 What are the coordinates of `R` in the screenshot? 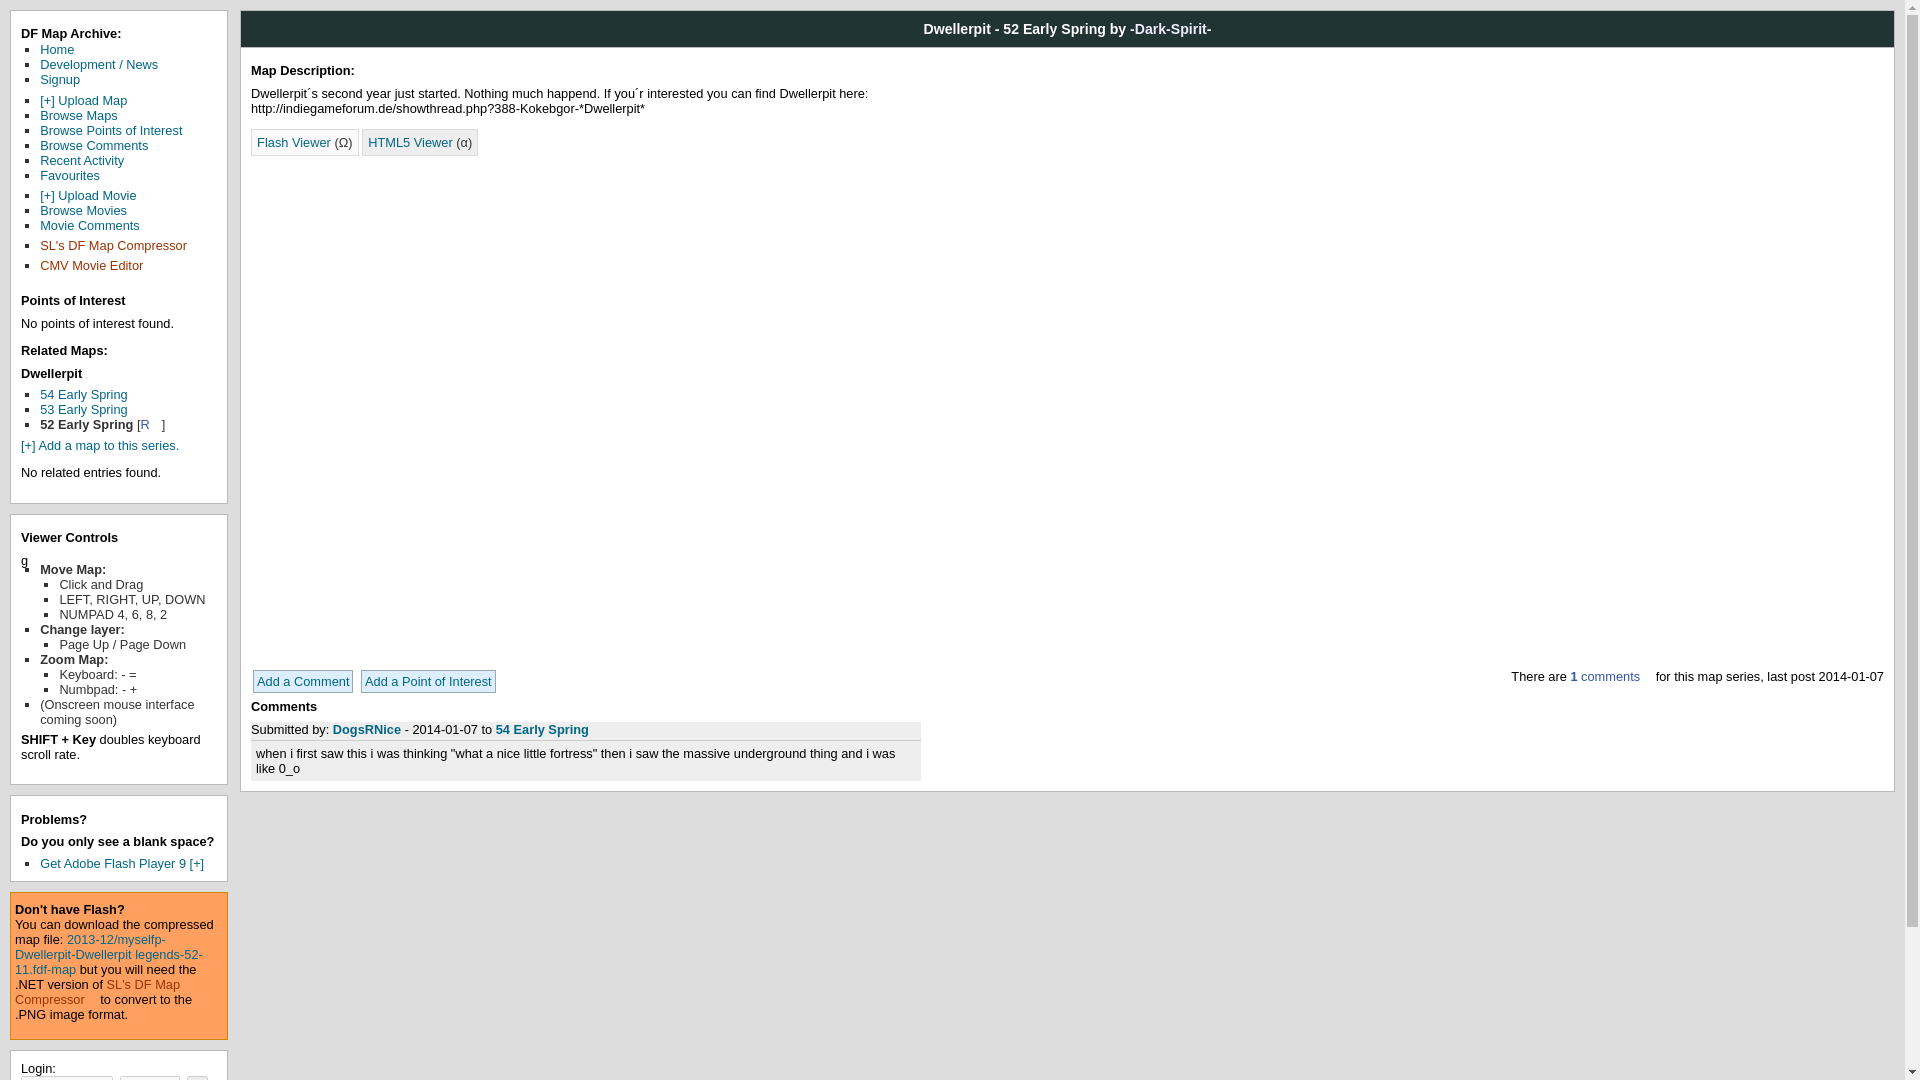 It's located at (150, 424).